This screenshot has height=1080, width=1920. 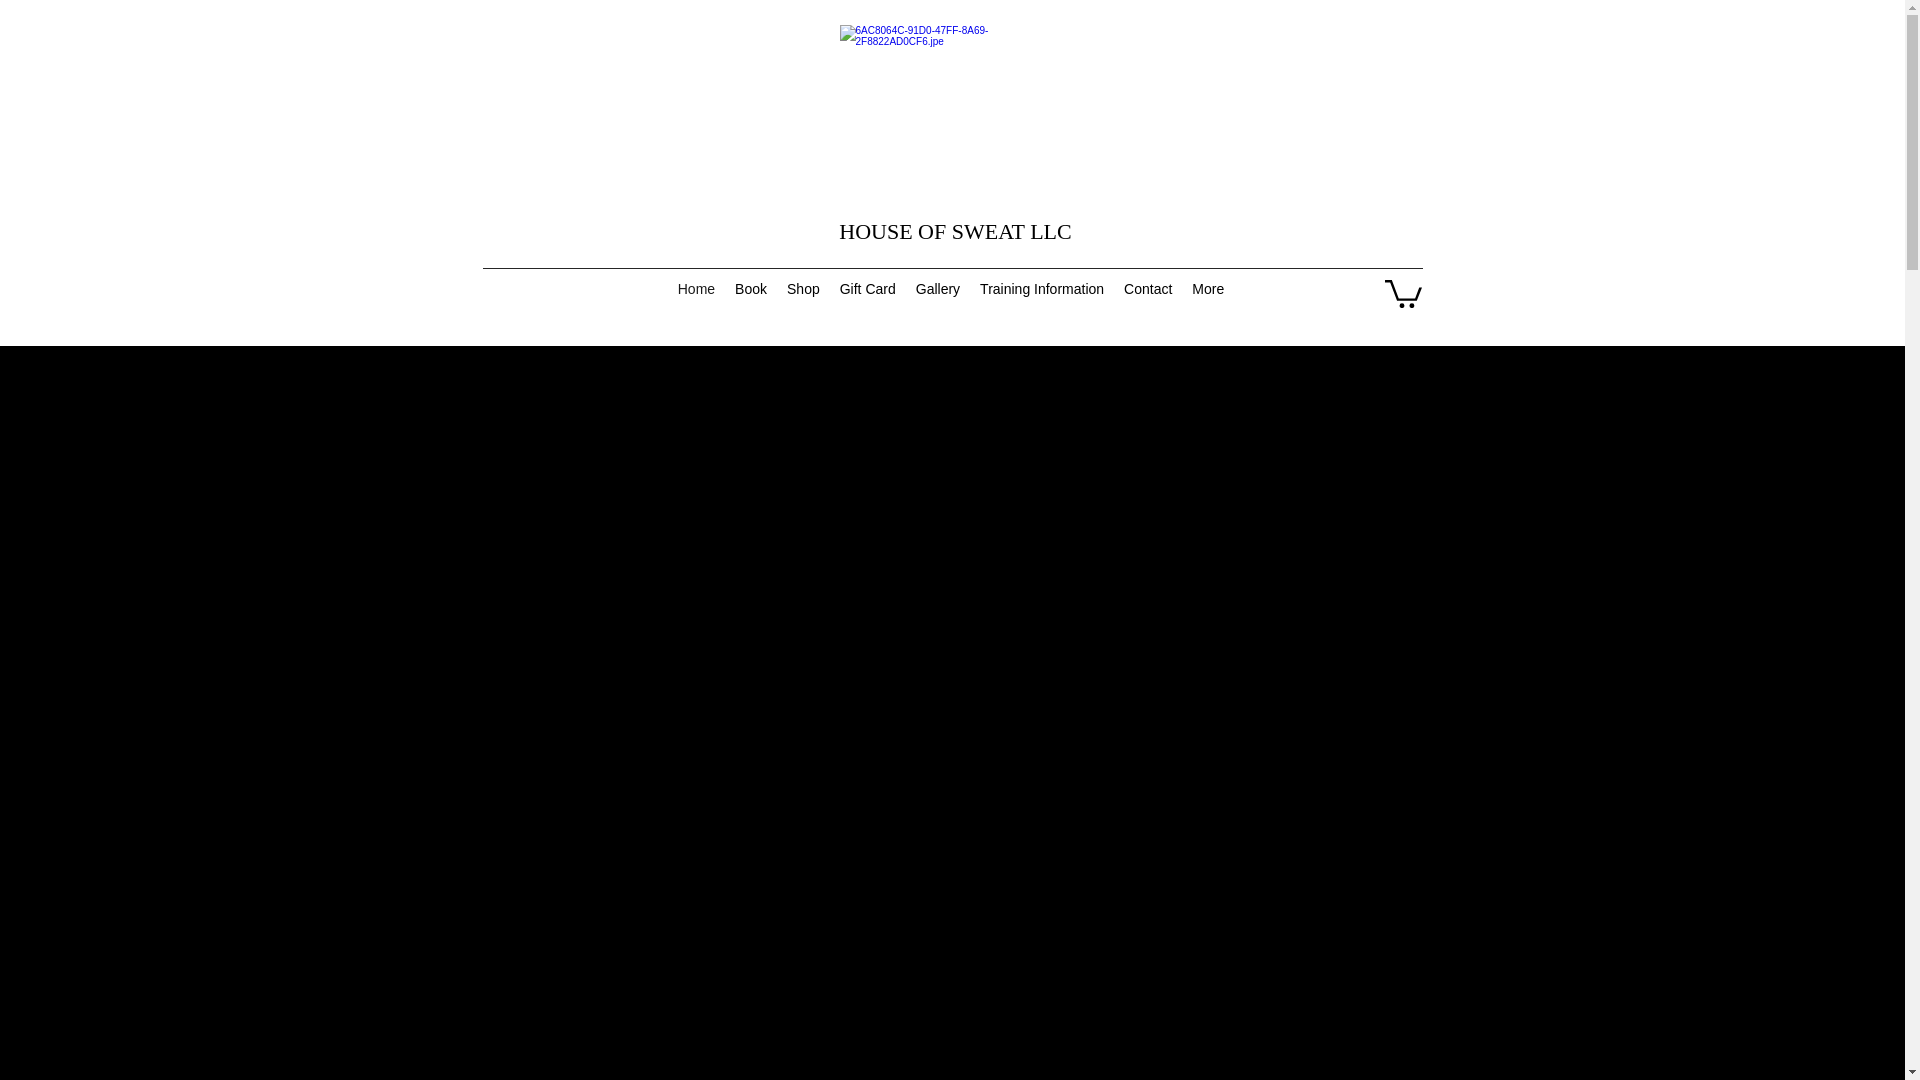 What do you see at coordinates (751, 291) in the screenshot?
I see `Book` at bounding box center [751, 291].